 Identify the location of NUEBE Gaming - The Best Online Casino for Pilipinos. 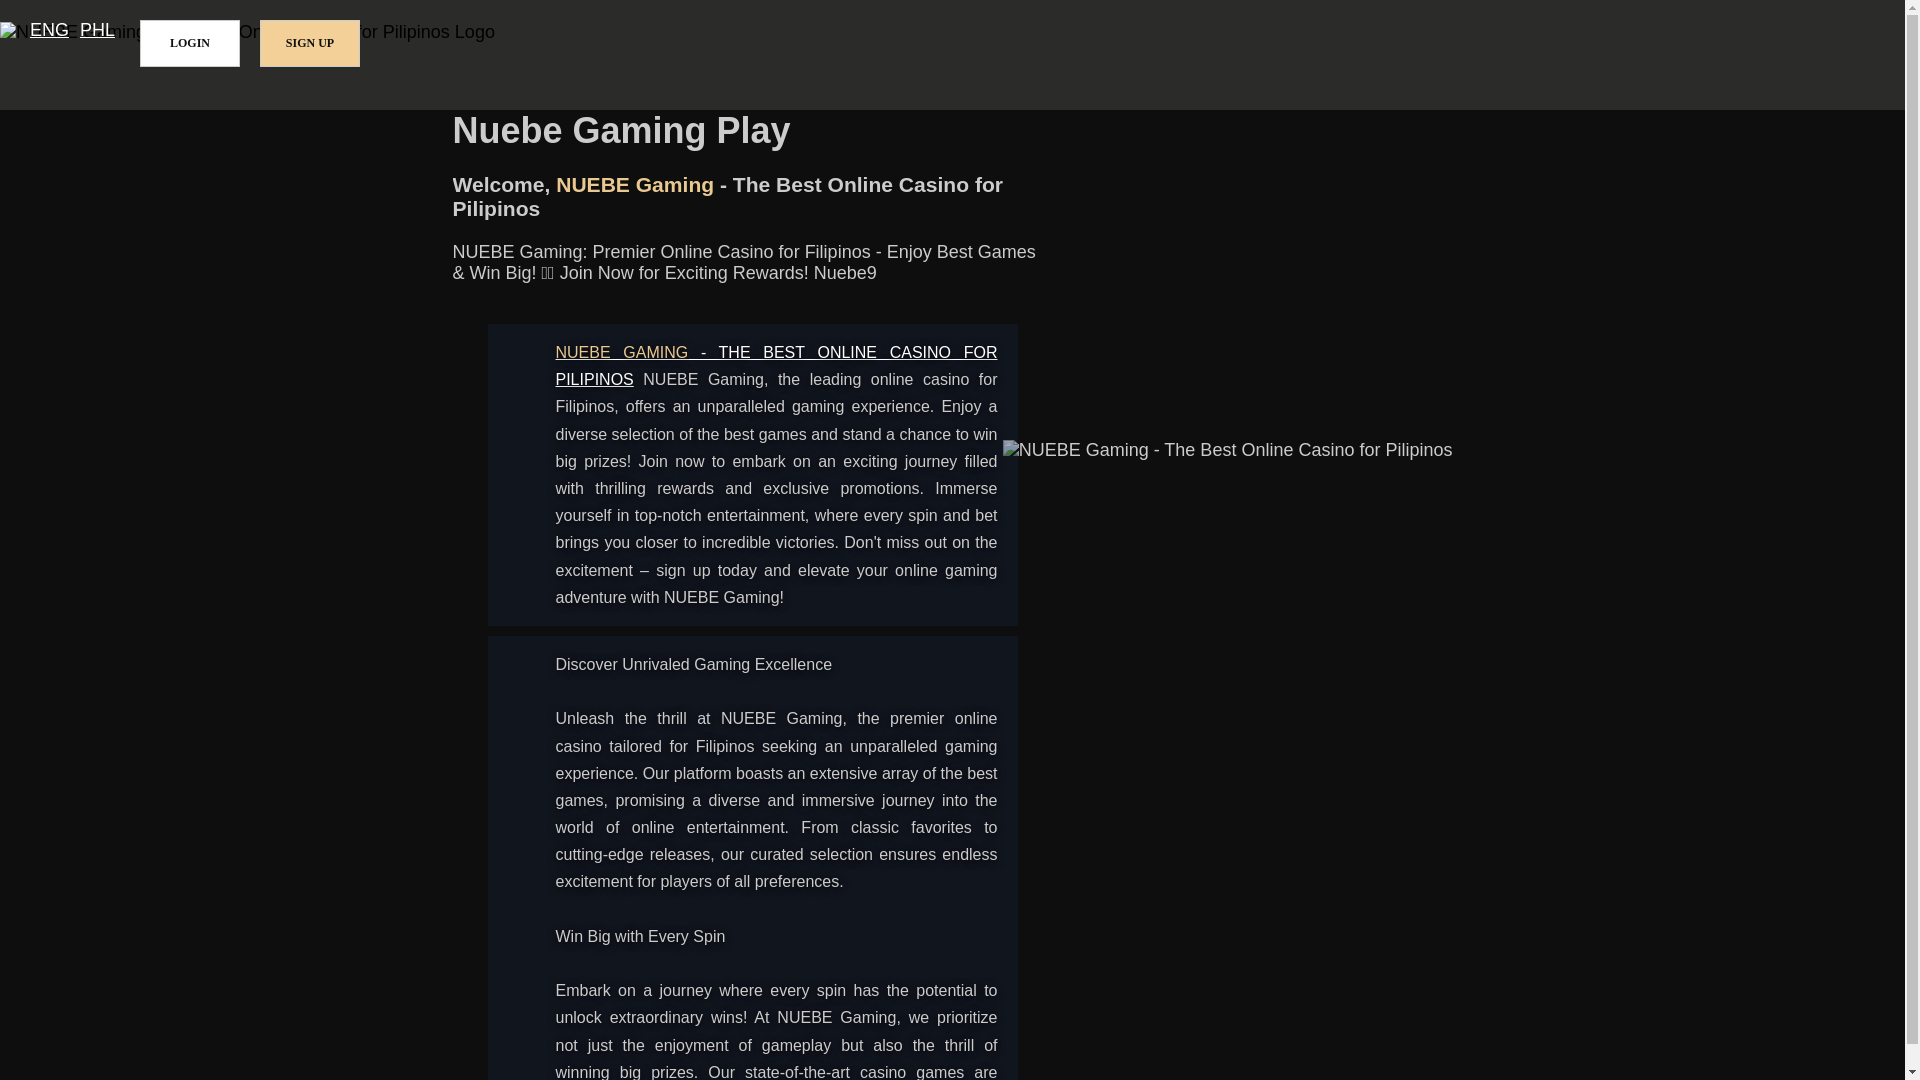
(777, 366).